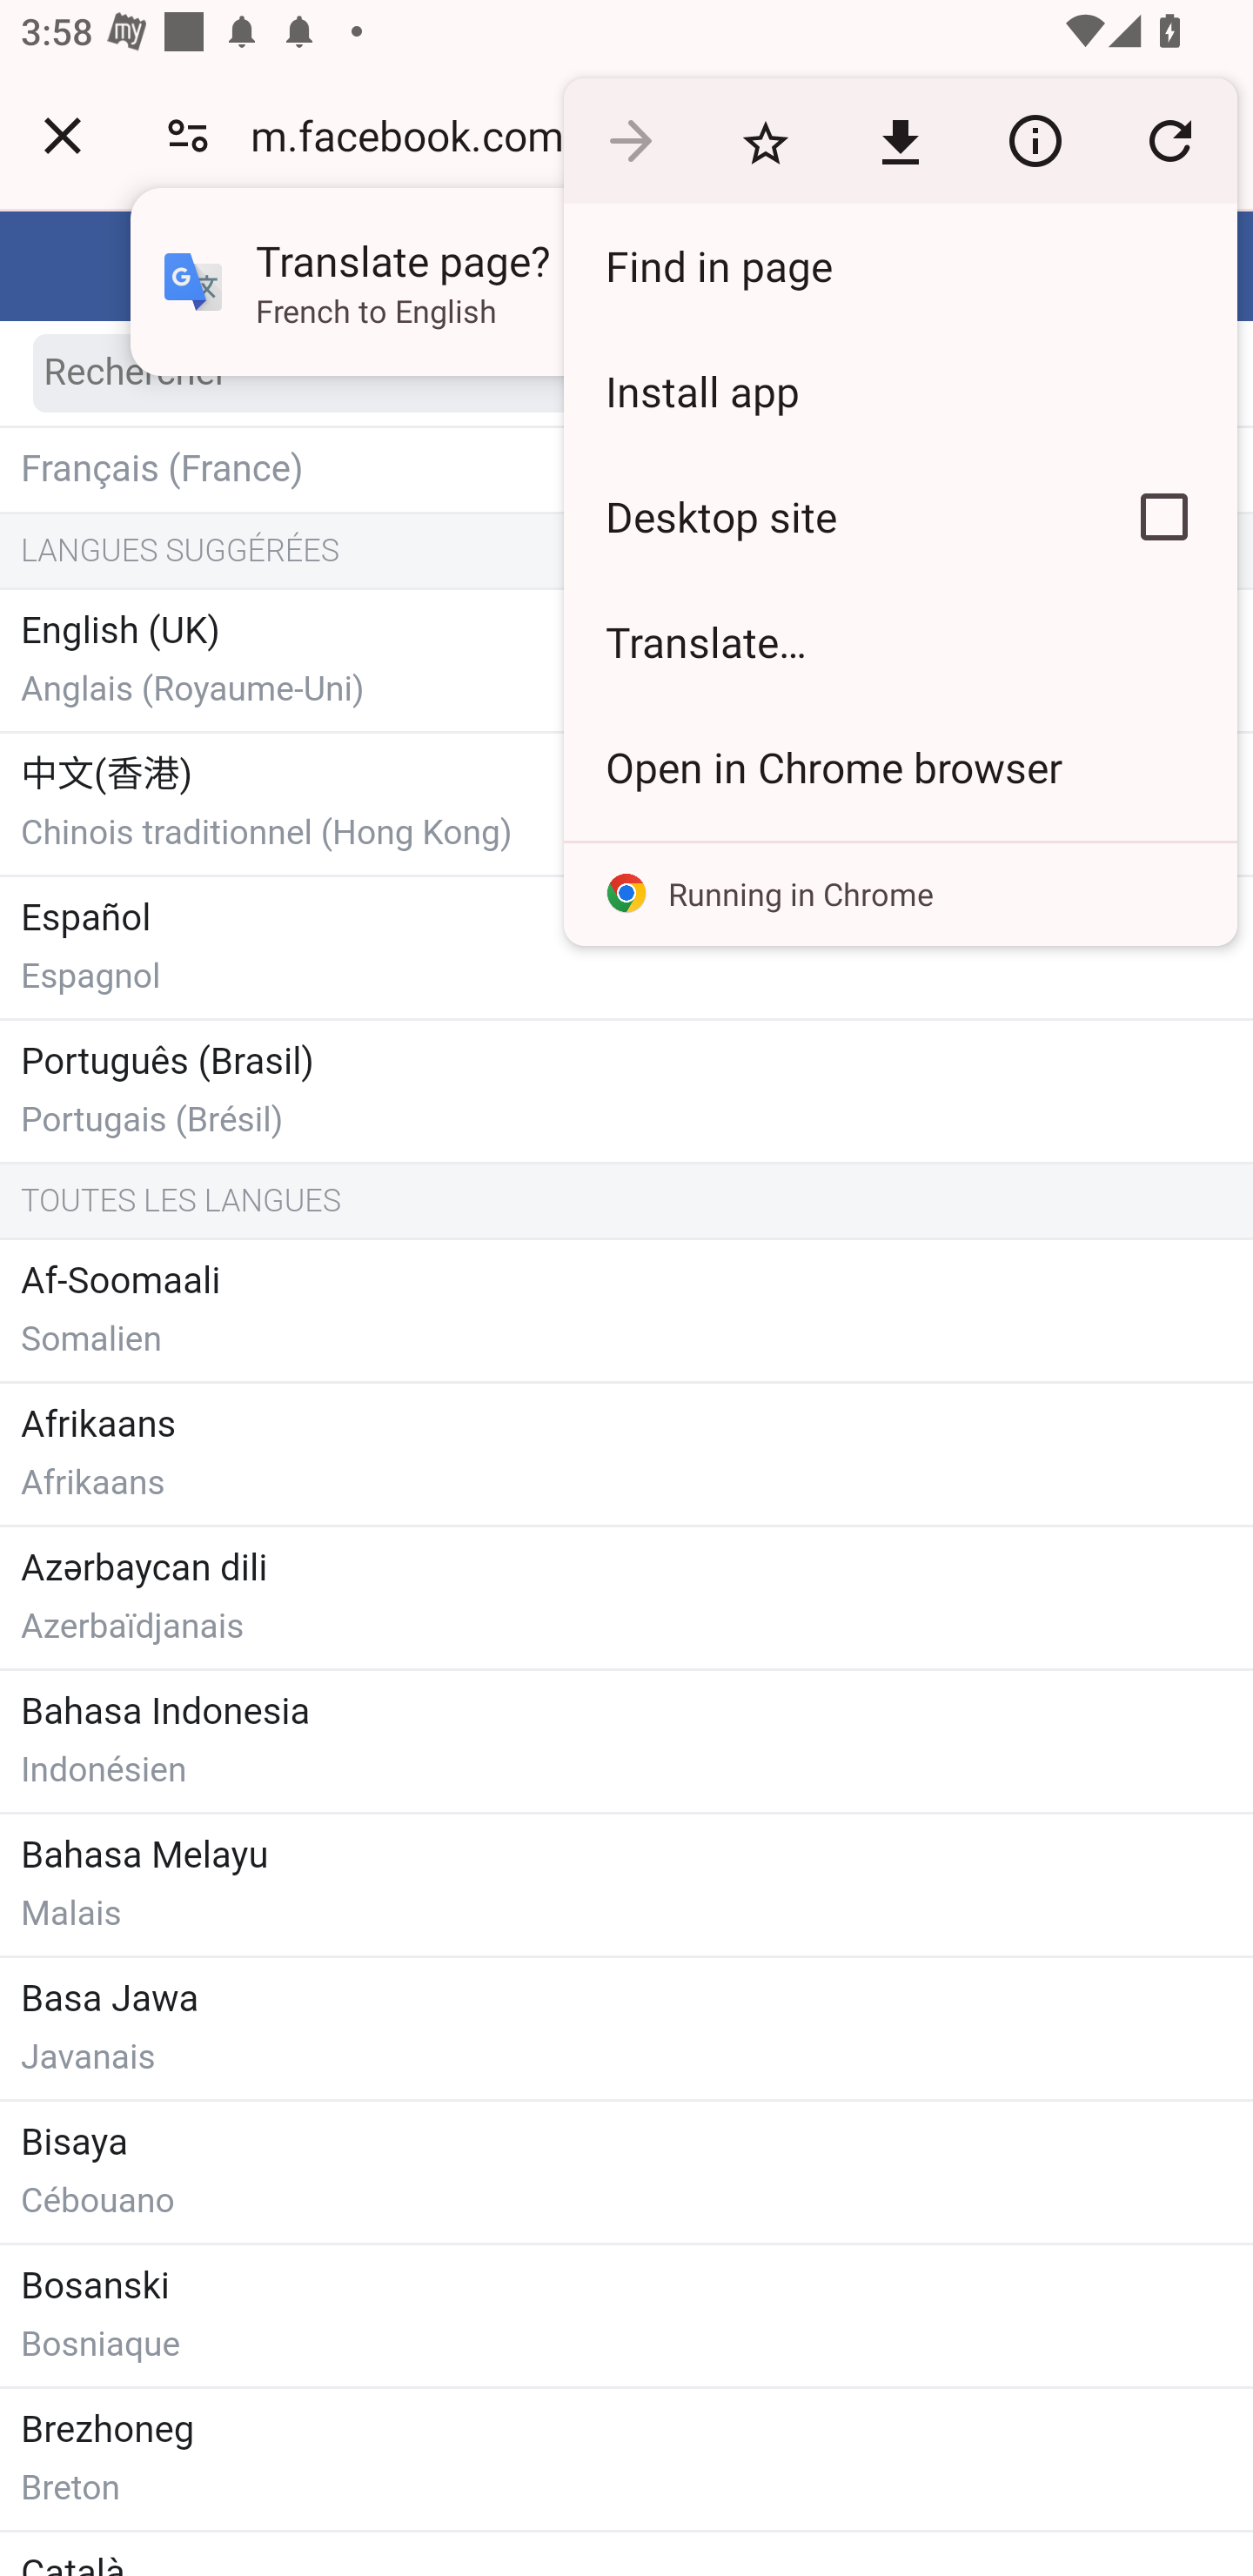  What do you see at coordinates (828, 516) in the screenshot?
I see `Desktop site Turn on Request desktop site` at bounding box center [828, 516].